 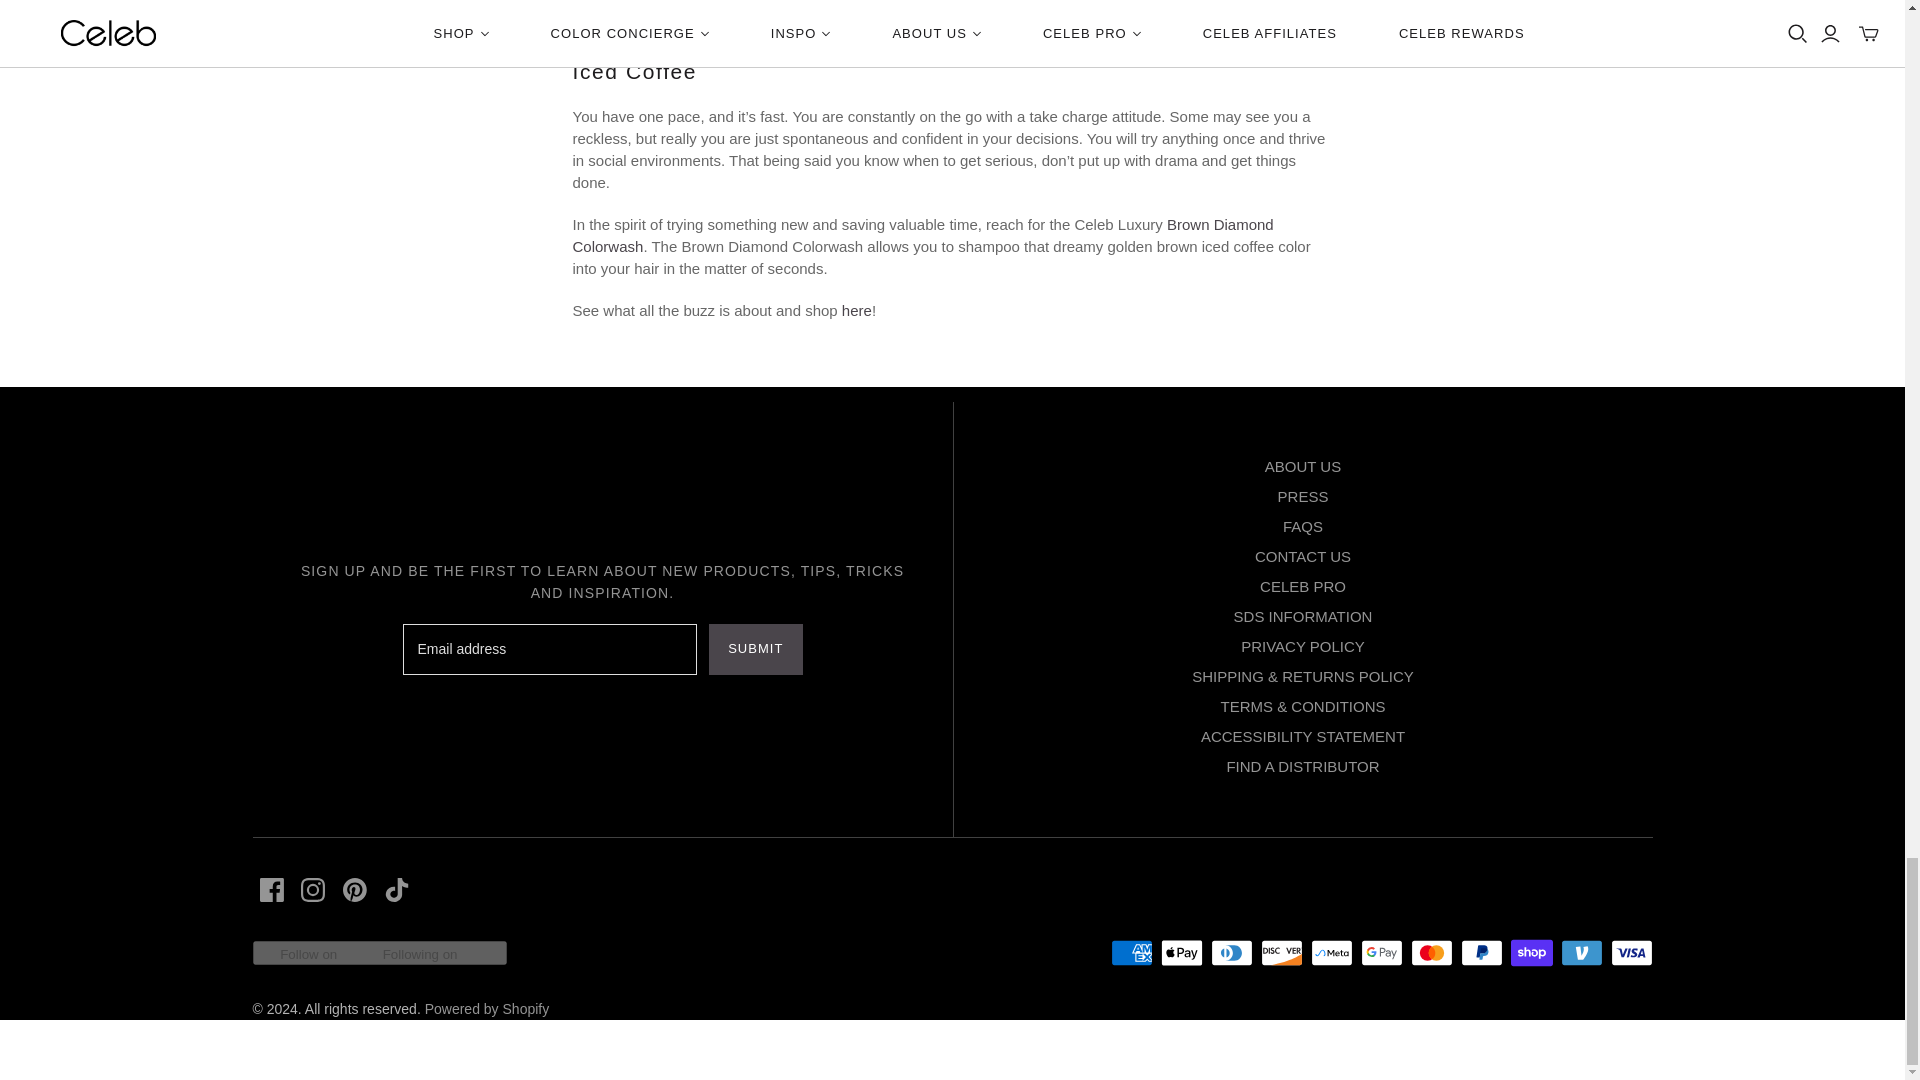 I want to click on Meta Pay, so click(x=1330, y=952).